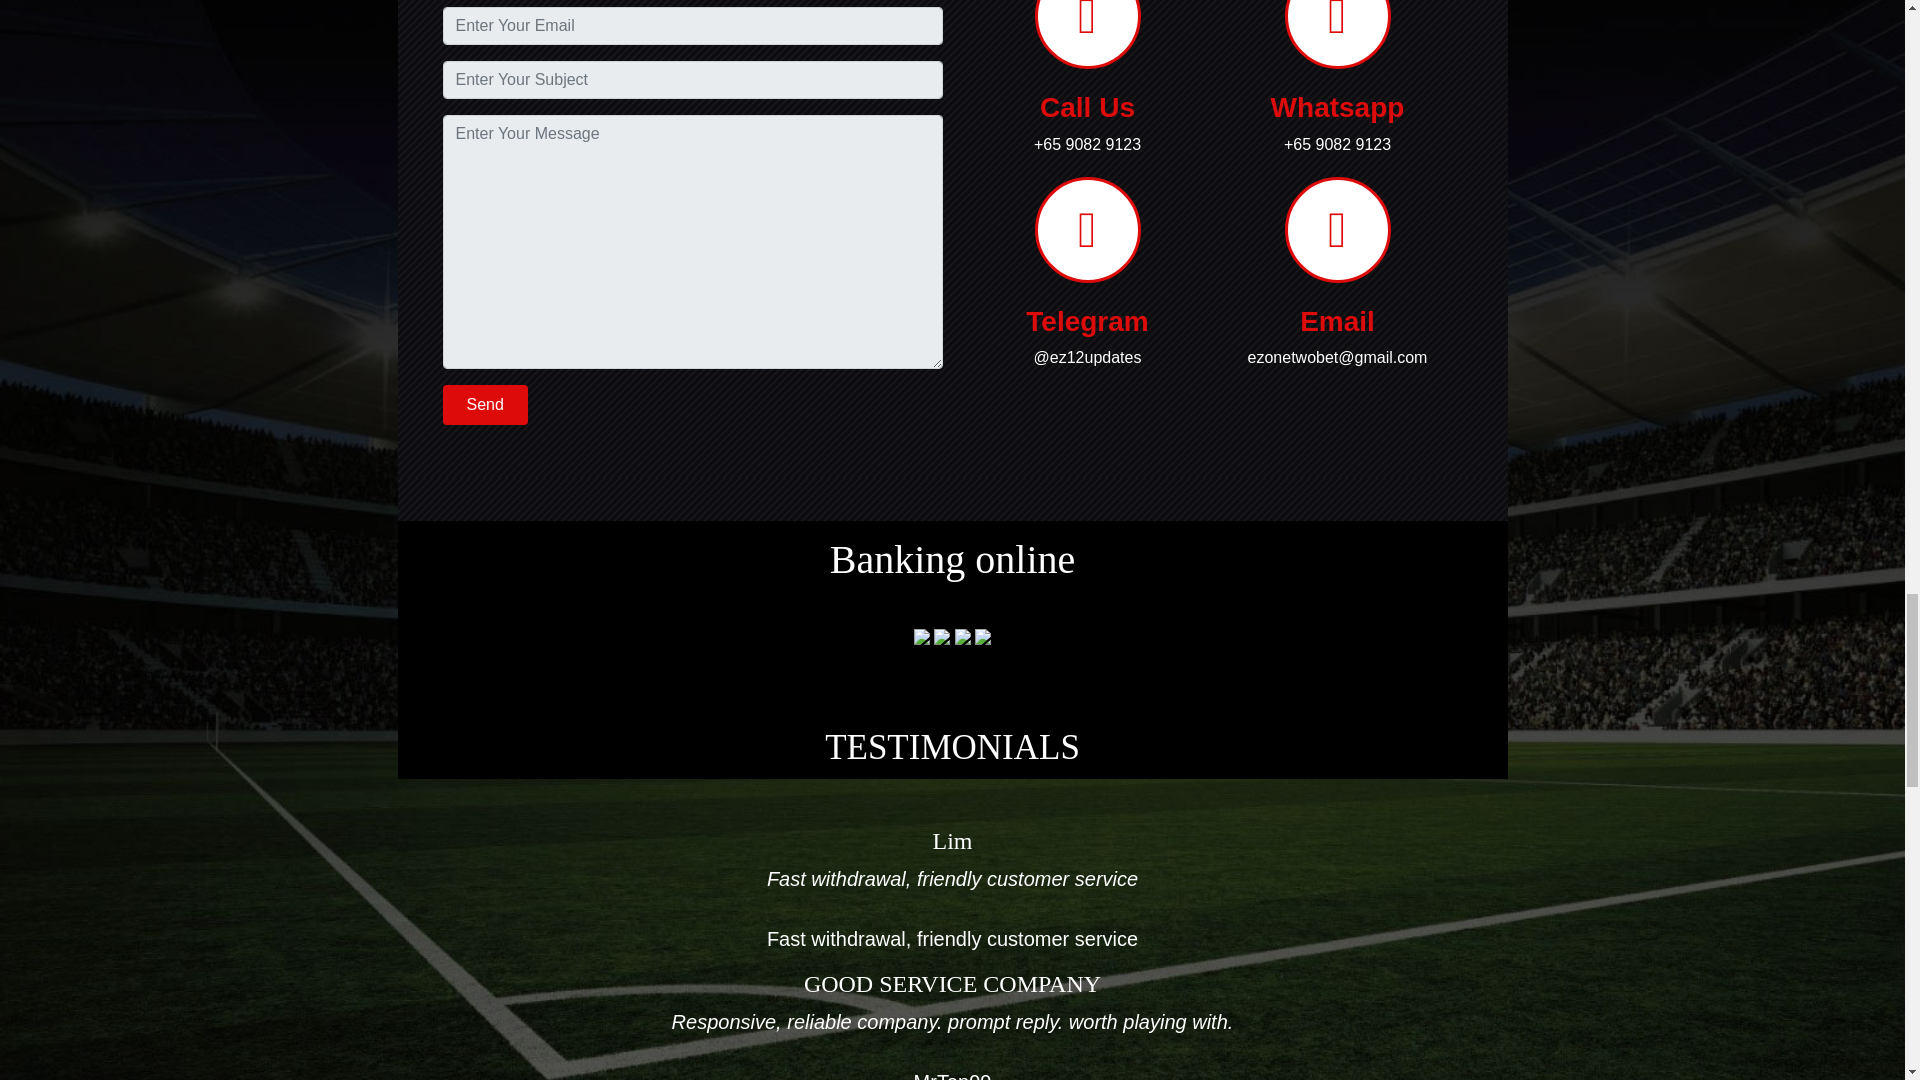 The image size is (1920, 1080). I want to click on Whatsapp, so click(1338, 107).